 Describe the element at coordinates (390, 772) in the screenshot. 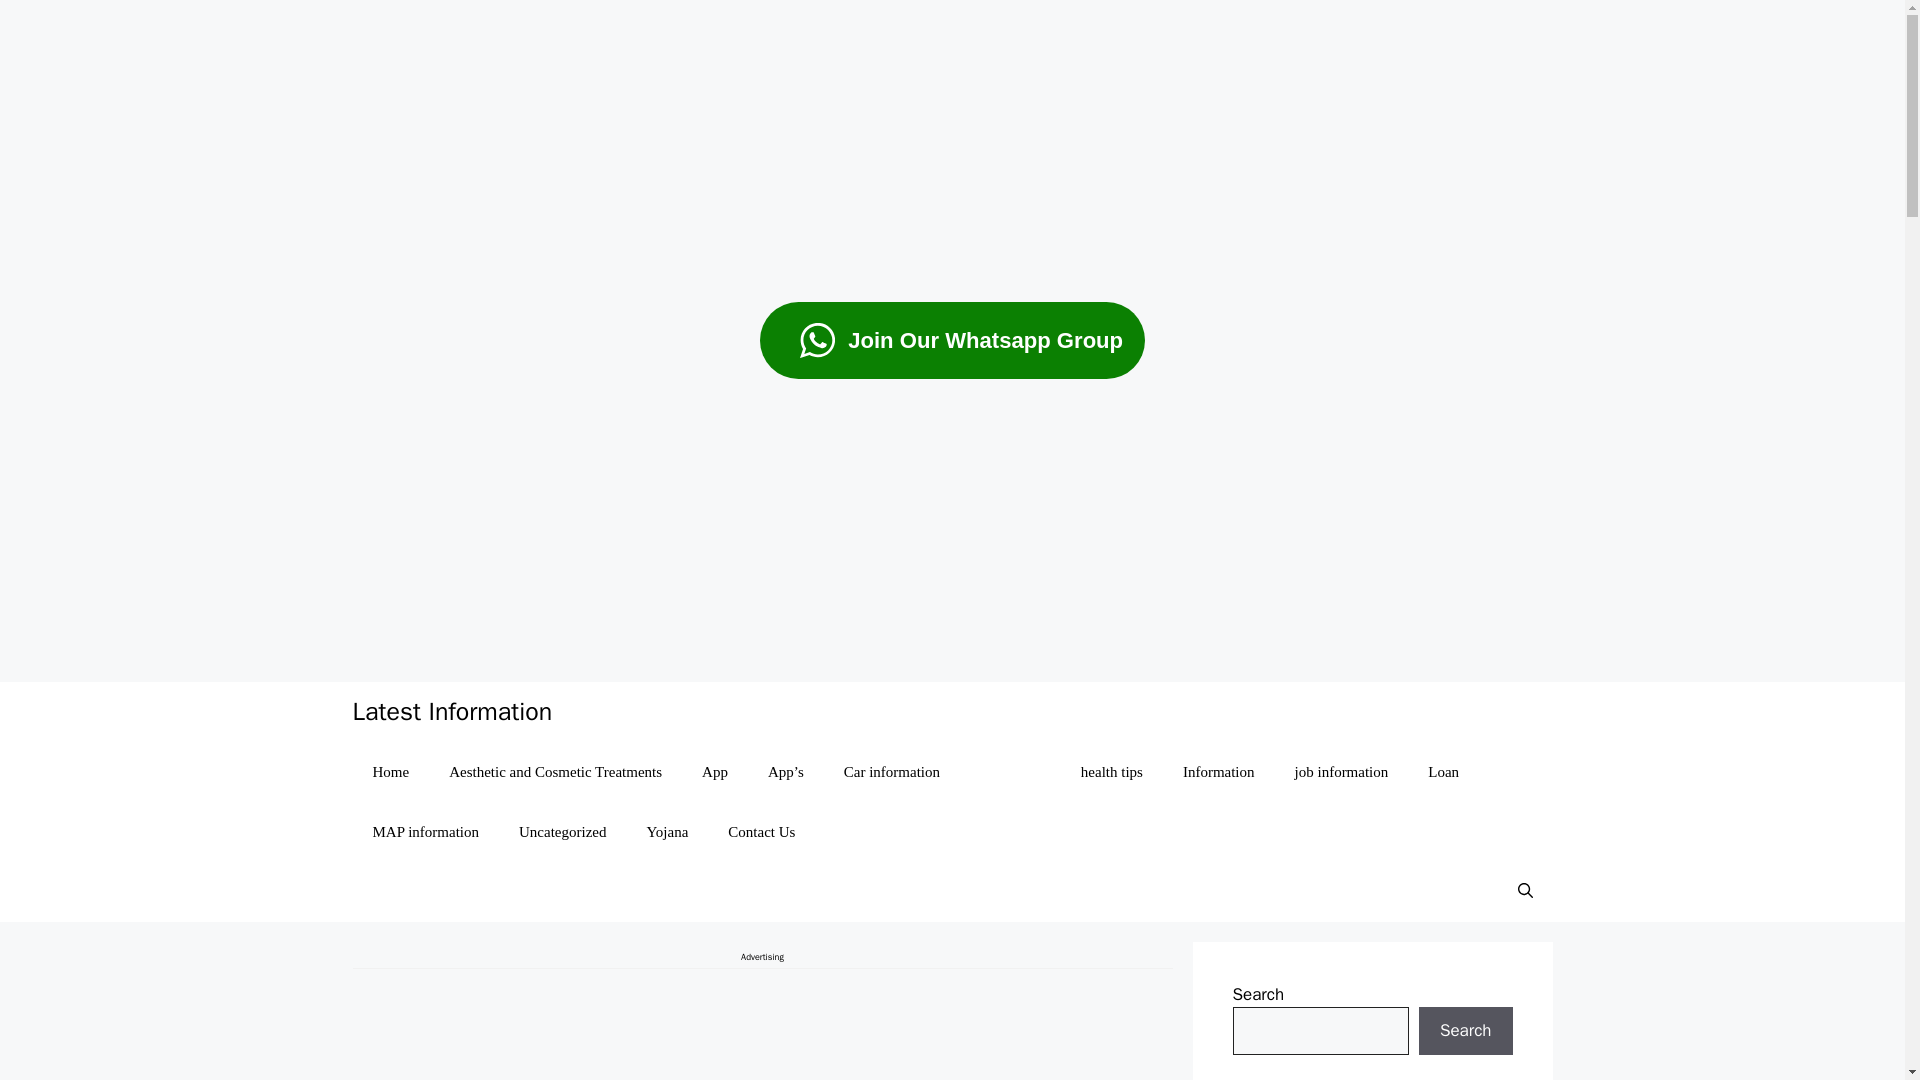

I see `Home` at that location.